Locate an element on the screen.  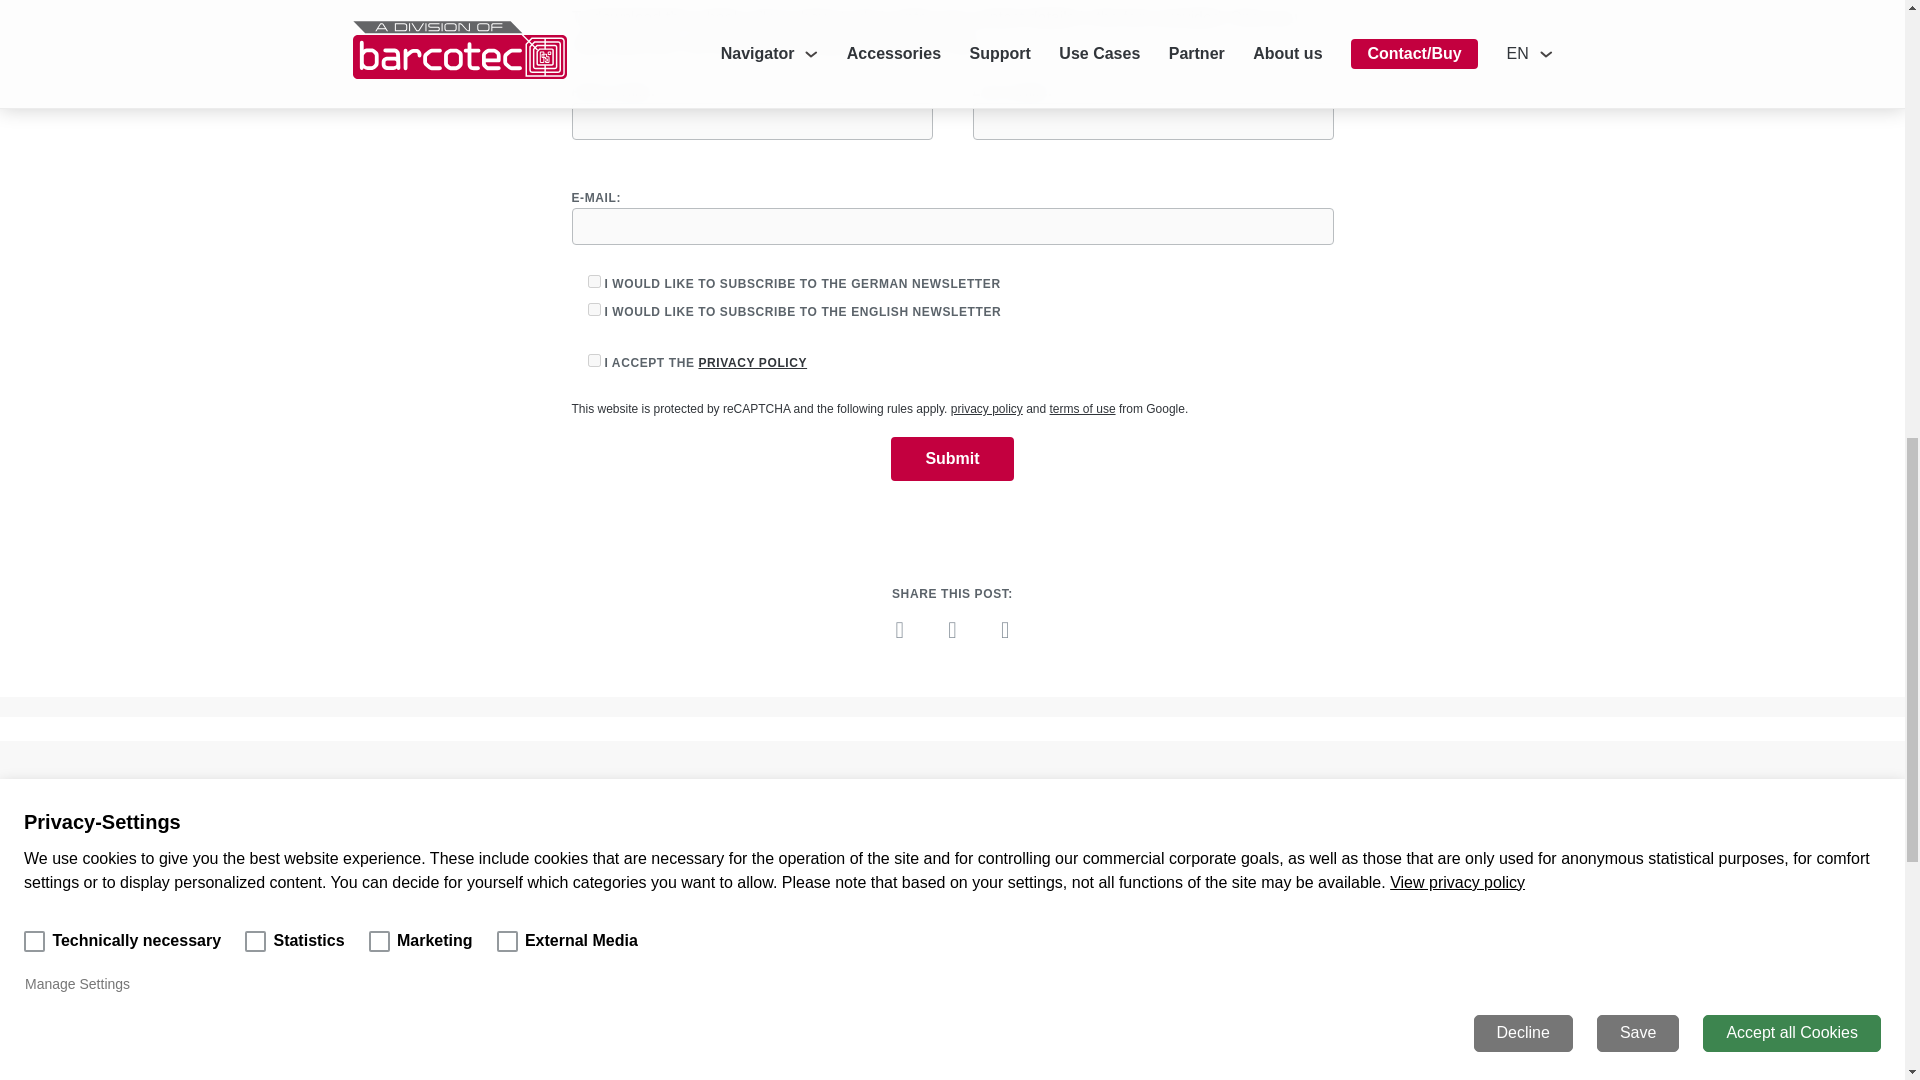
I would like to subscribe to the German newsletter is located at coordinates (899, 629).